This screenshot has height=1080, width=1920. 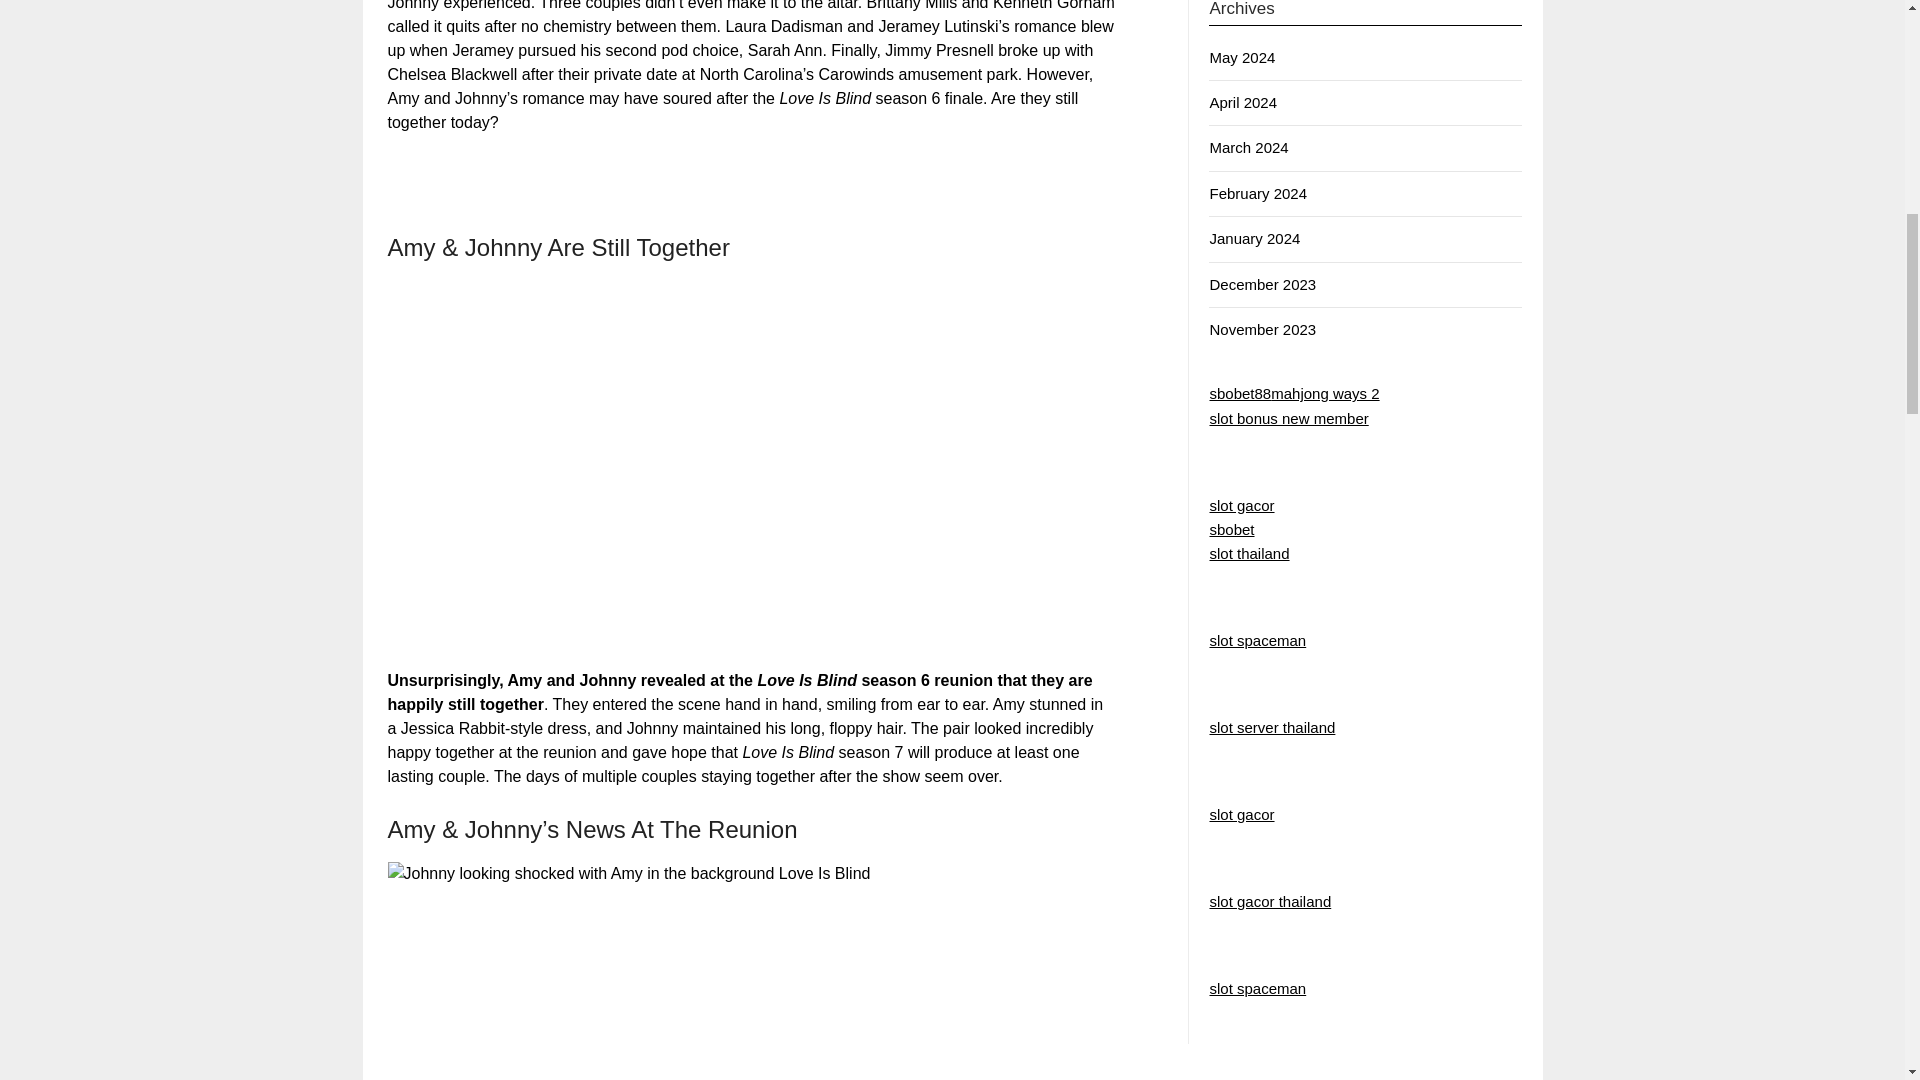 What do you see at coordinates (1240, 392) in the screenshot?
I see `sbobet88` at bounding box center [1240, 392].